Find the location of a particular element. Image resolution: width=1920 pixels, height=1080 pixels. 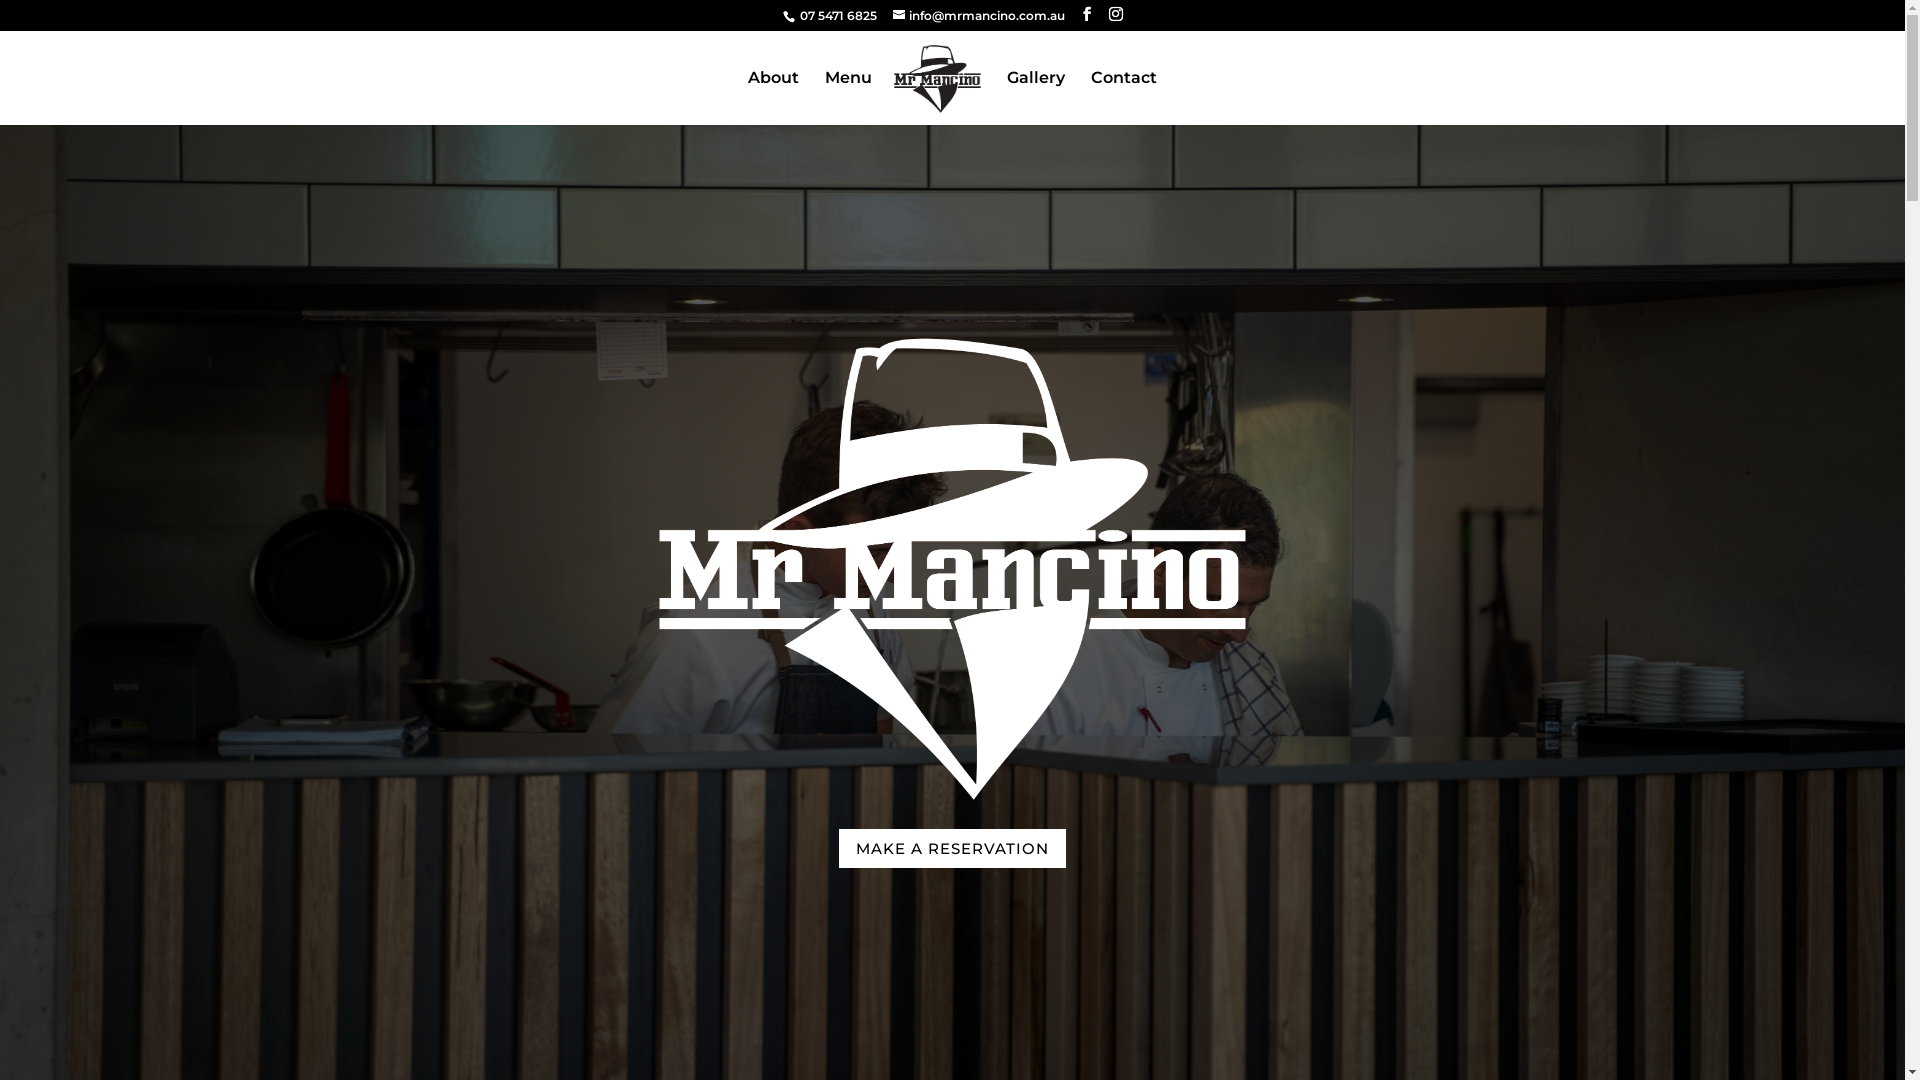

Contact is located at coordinates (1124, 98).